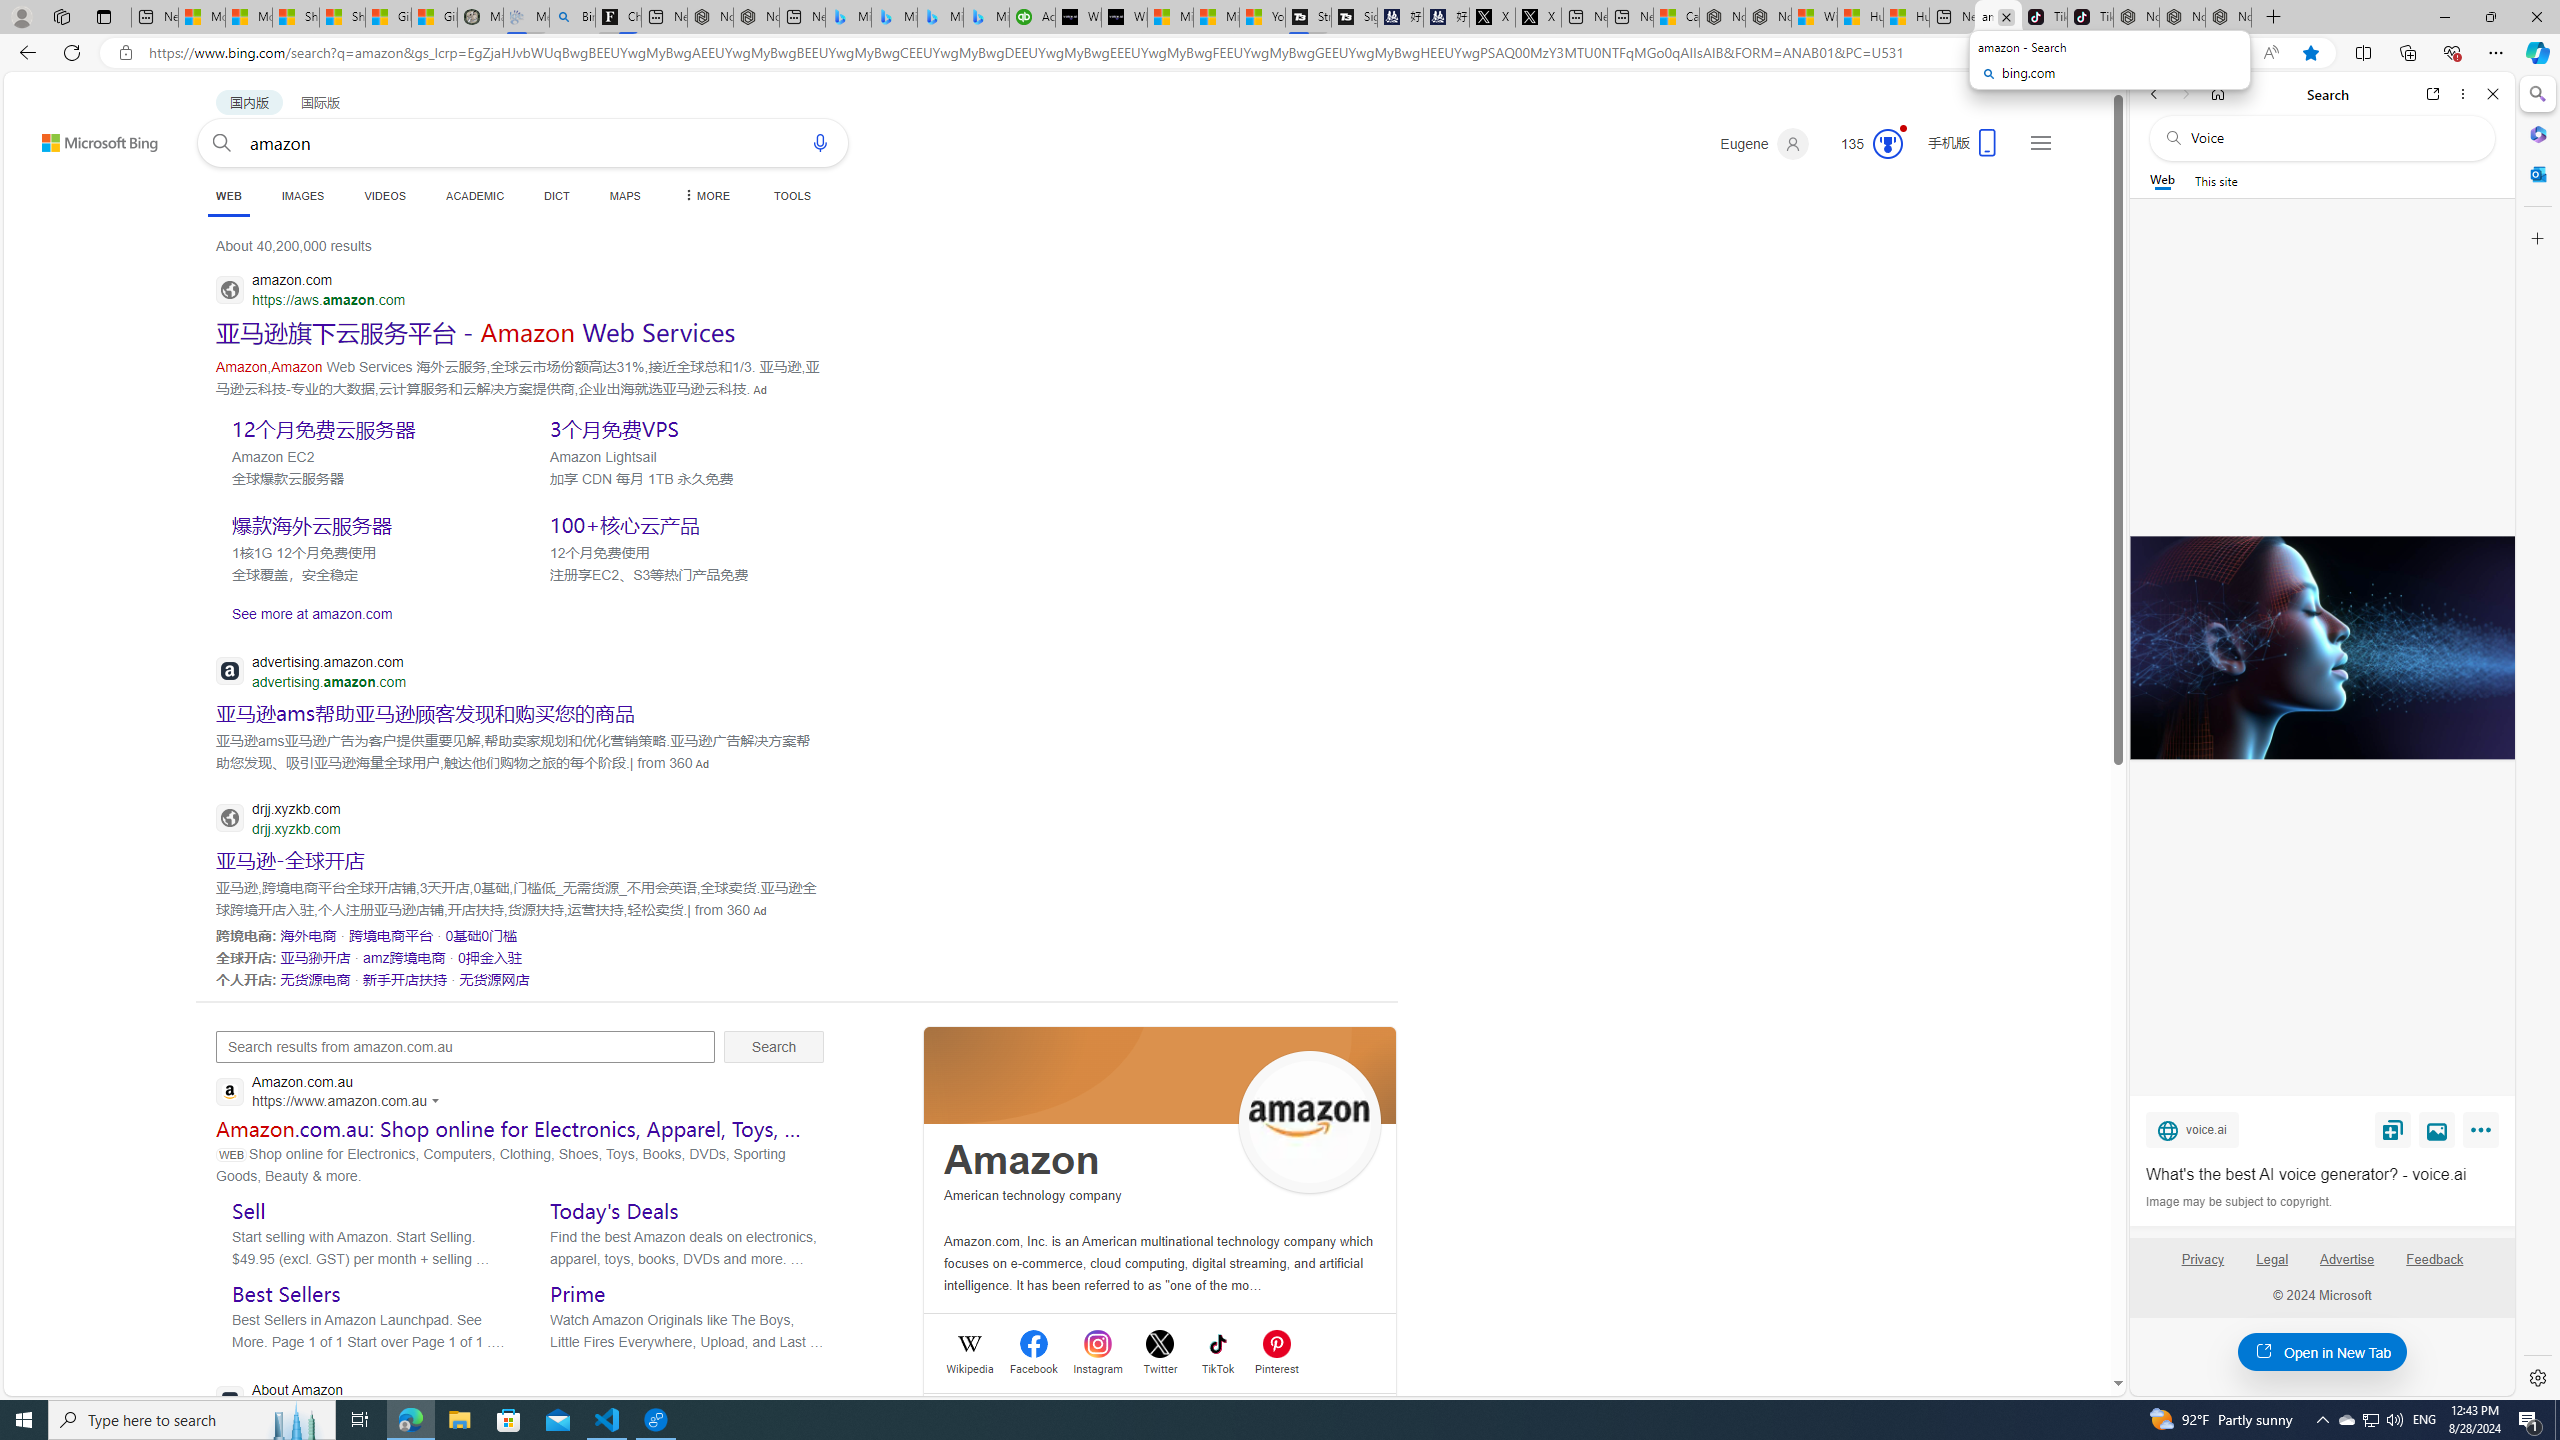 Image resolution: width=2560 pixels, height=1440 pixels. What do you see at coordinates (2332, 138) in the screenshot?
I see `Search the web` at bounding box center [2332, 138].